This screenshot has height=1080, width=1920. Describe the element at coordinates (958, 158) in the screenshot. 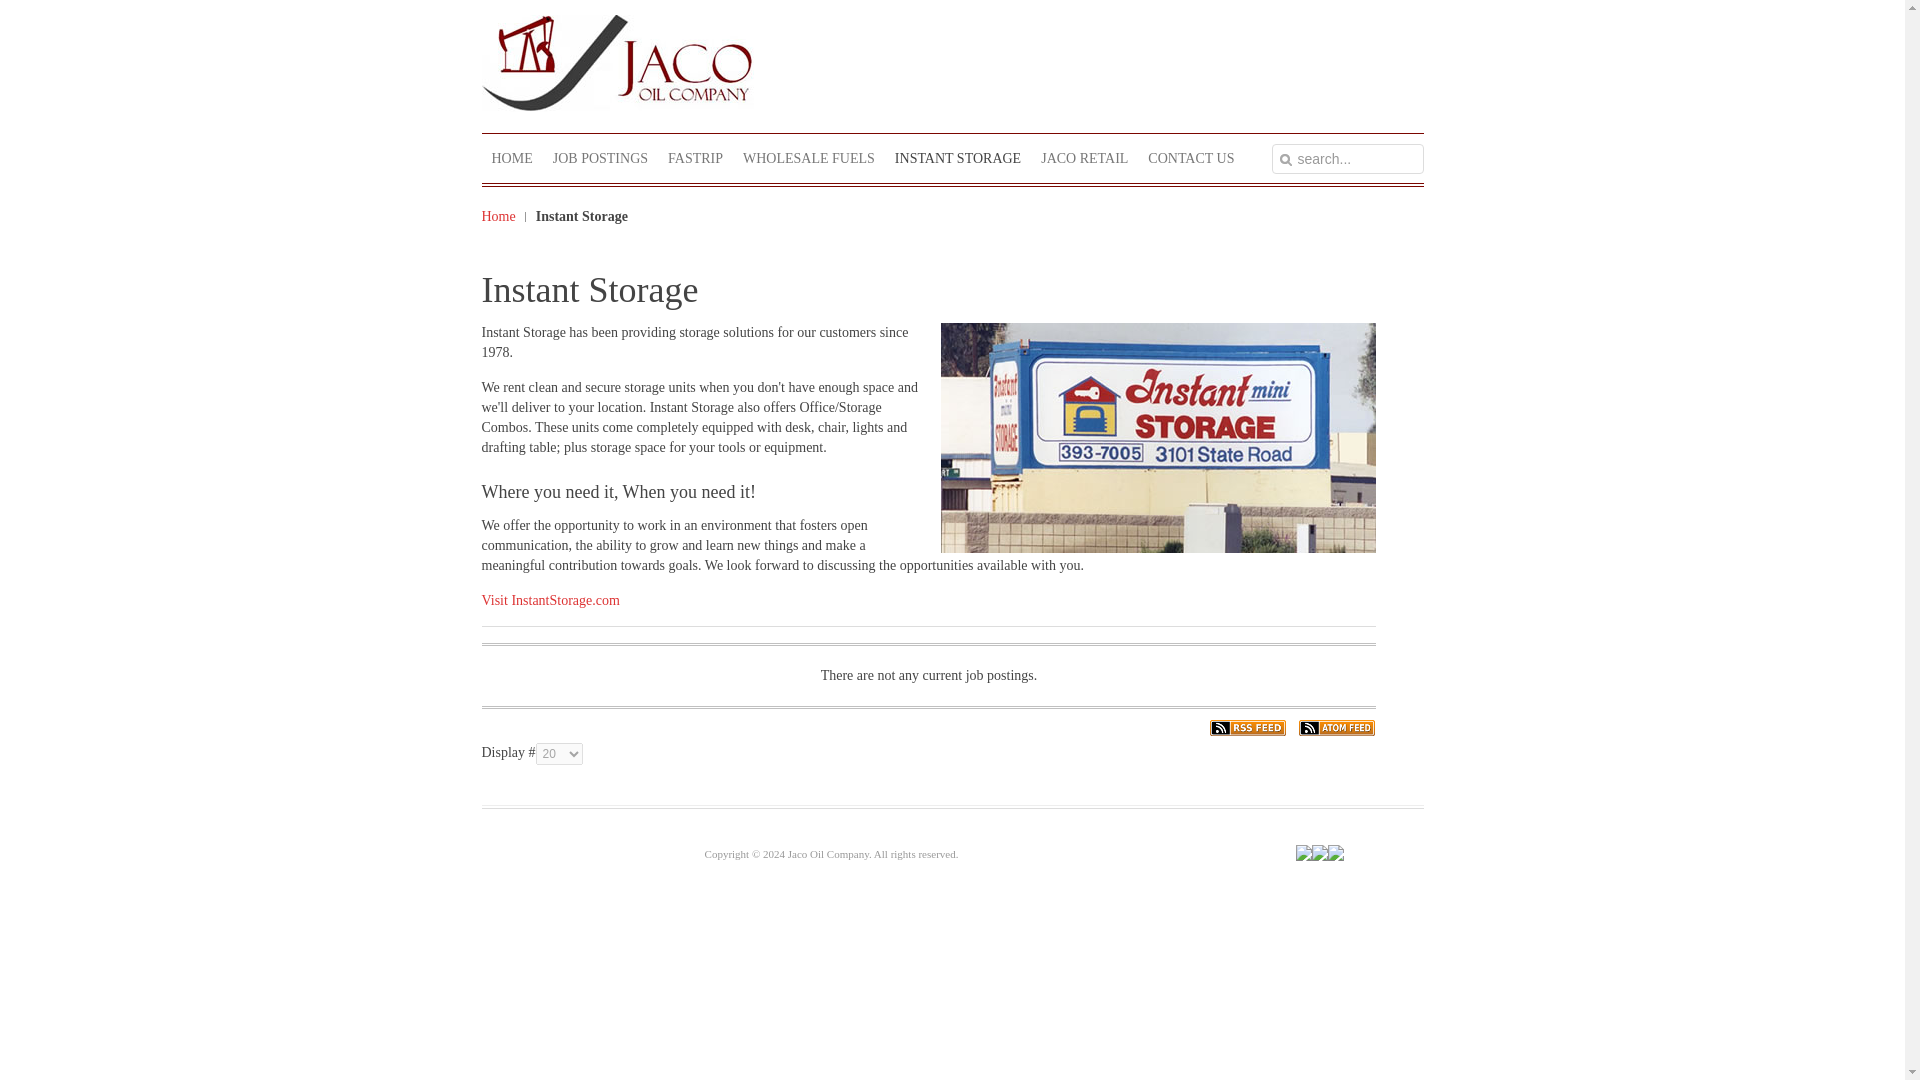

I see `INSTANT STORAGE` at that location.